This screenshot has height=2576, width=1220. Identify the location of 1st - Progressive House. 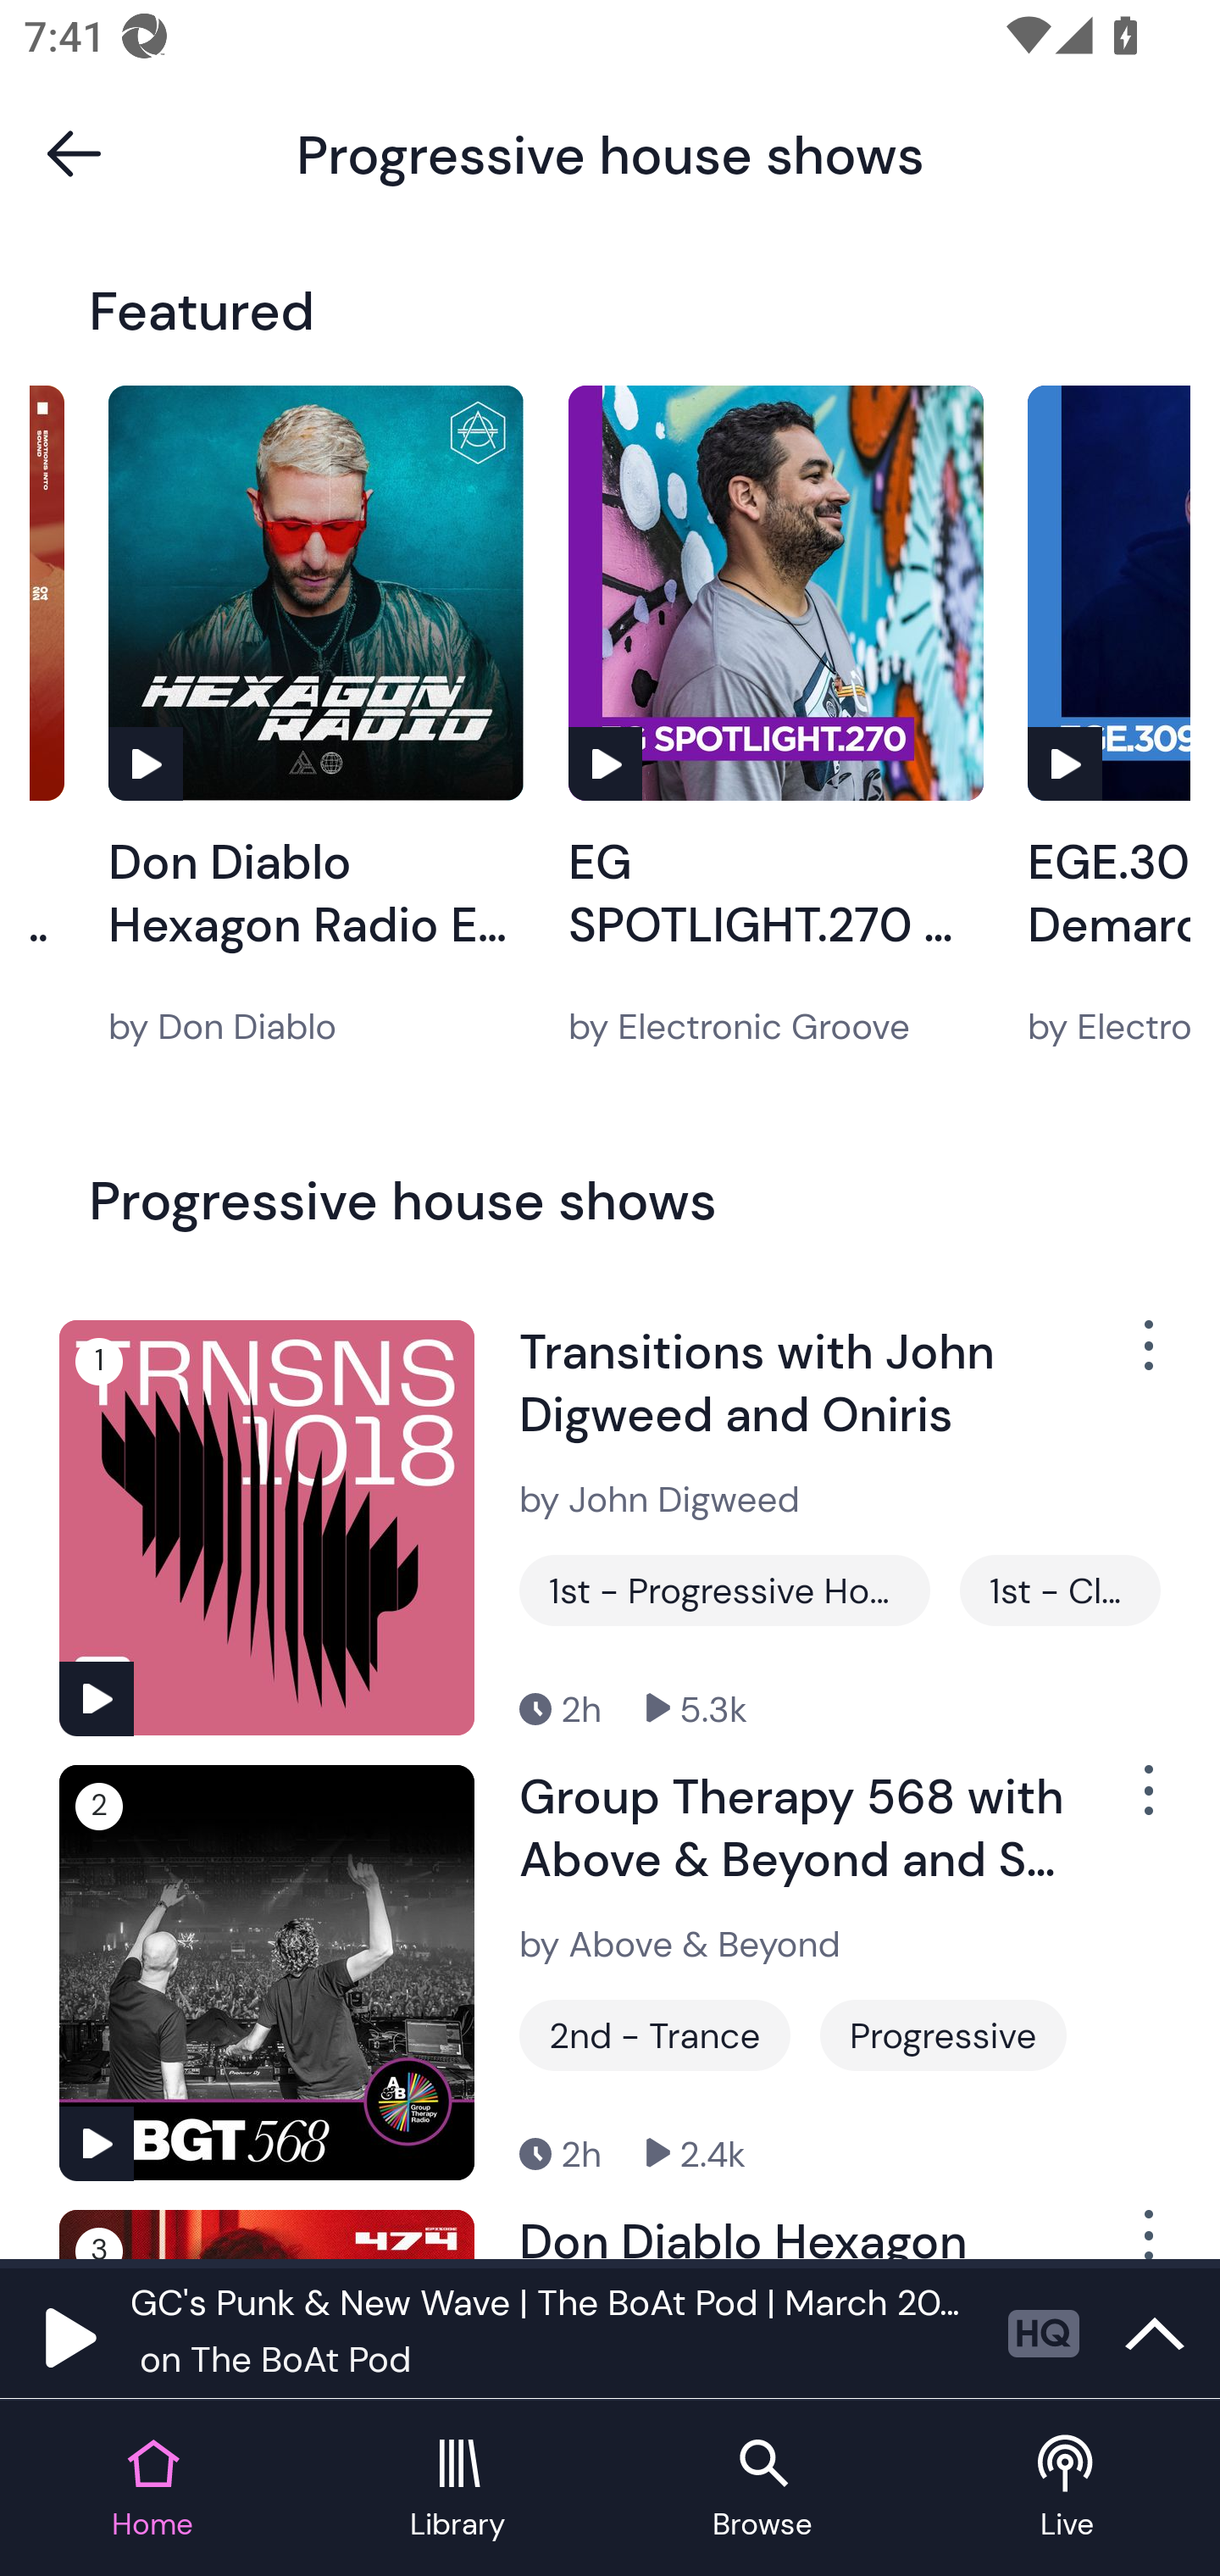
(724, 1591).